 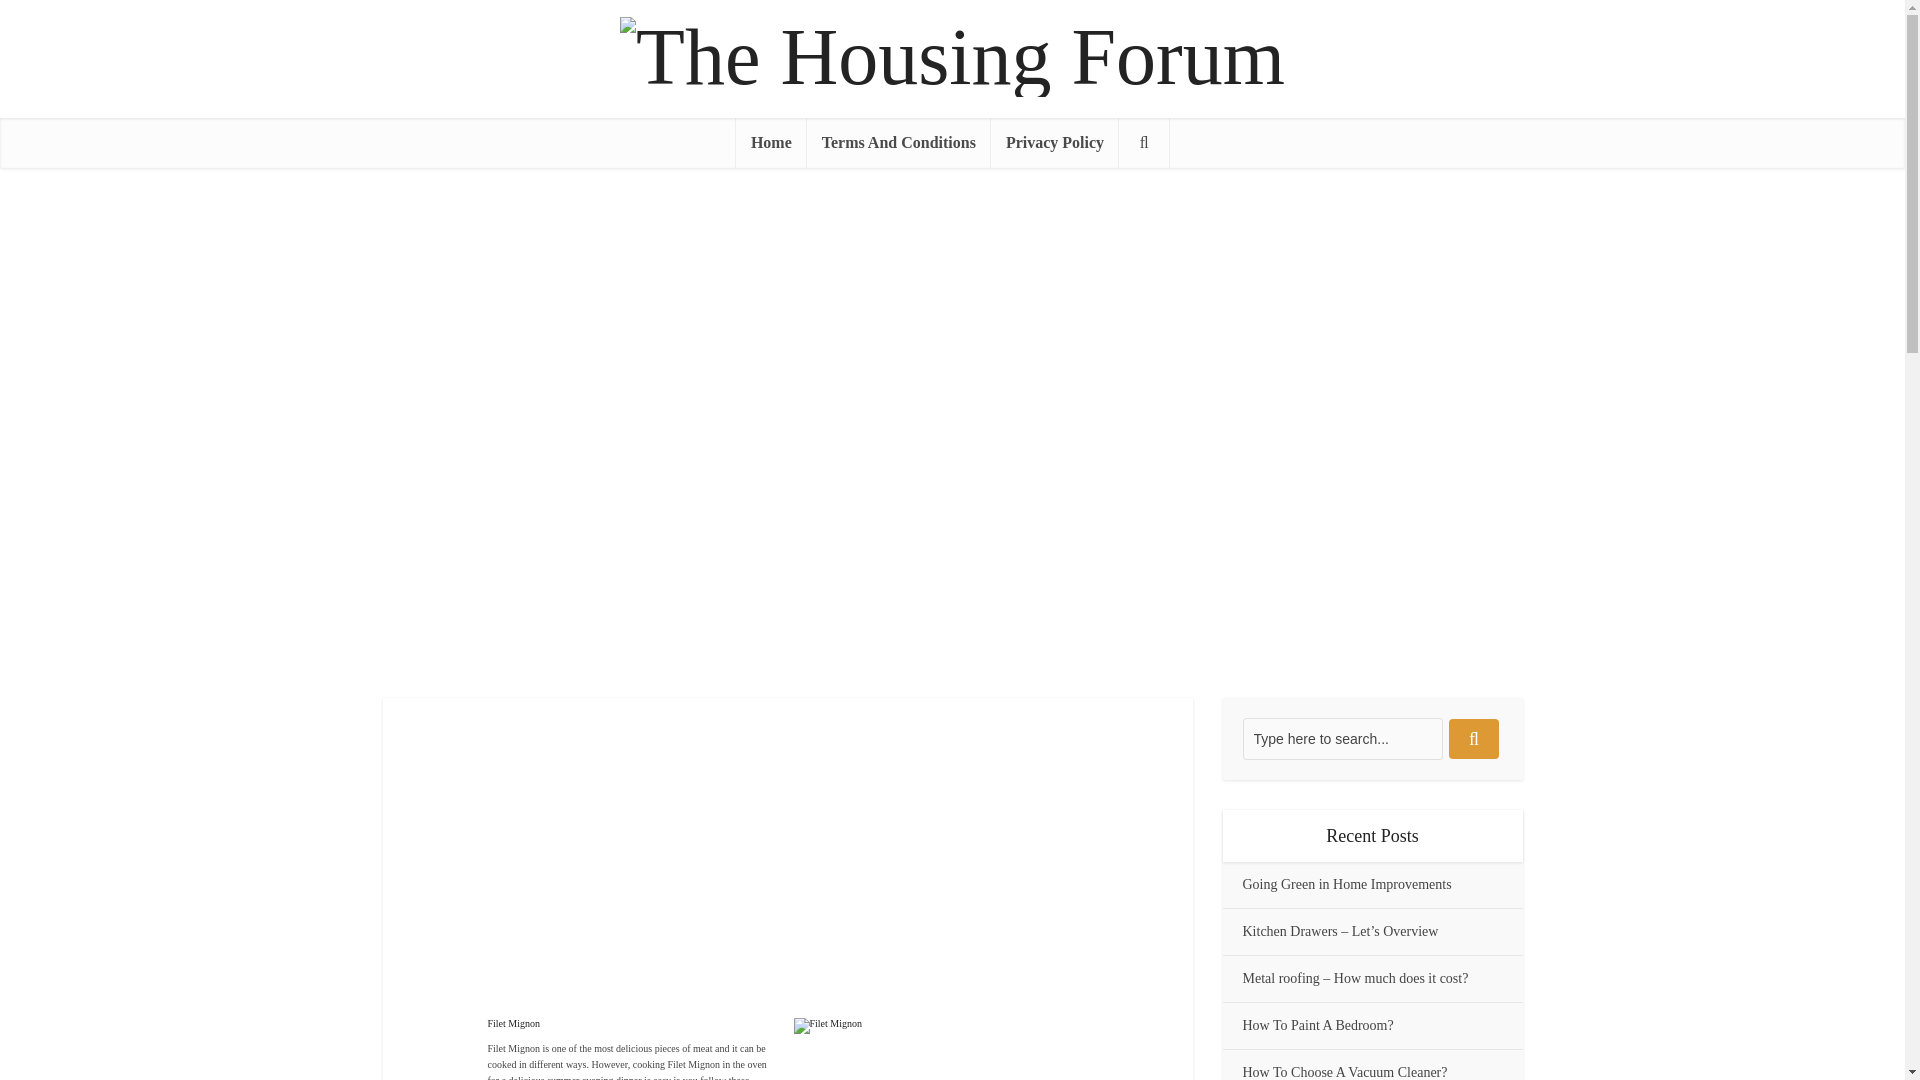 I want to click on Privacy Policy, so click(x=1054, y=142).